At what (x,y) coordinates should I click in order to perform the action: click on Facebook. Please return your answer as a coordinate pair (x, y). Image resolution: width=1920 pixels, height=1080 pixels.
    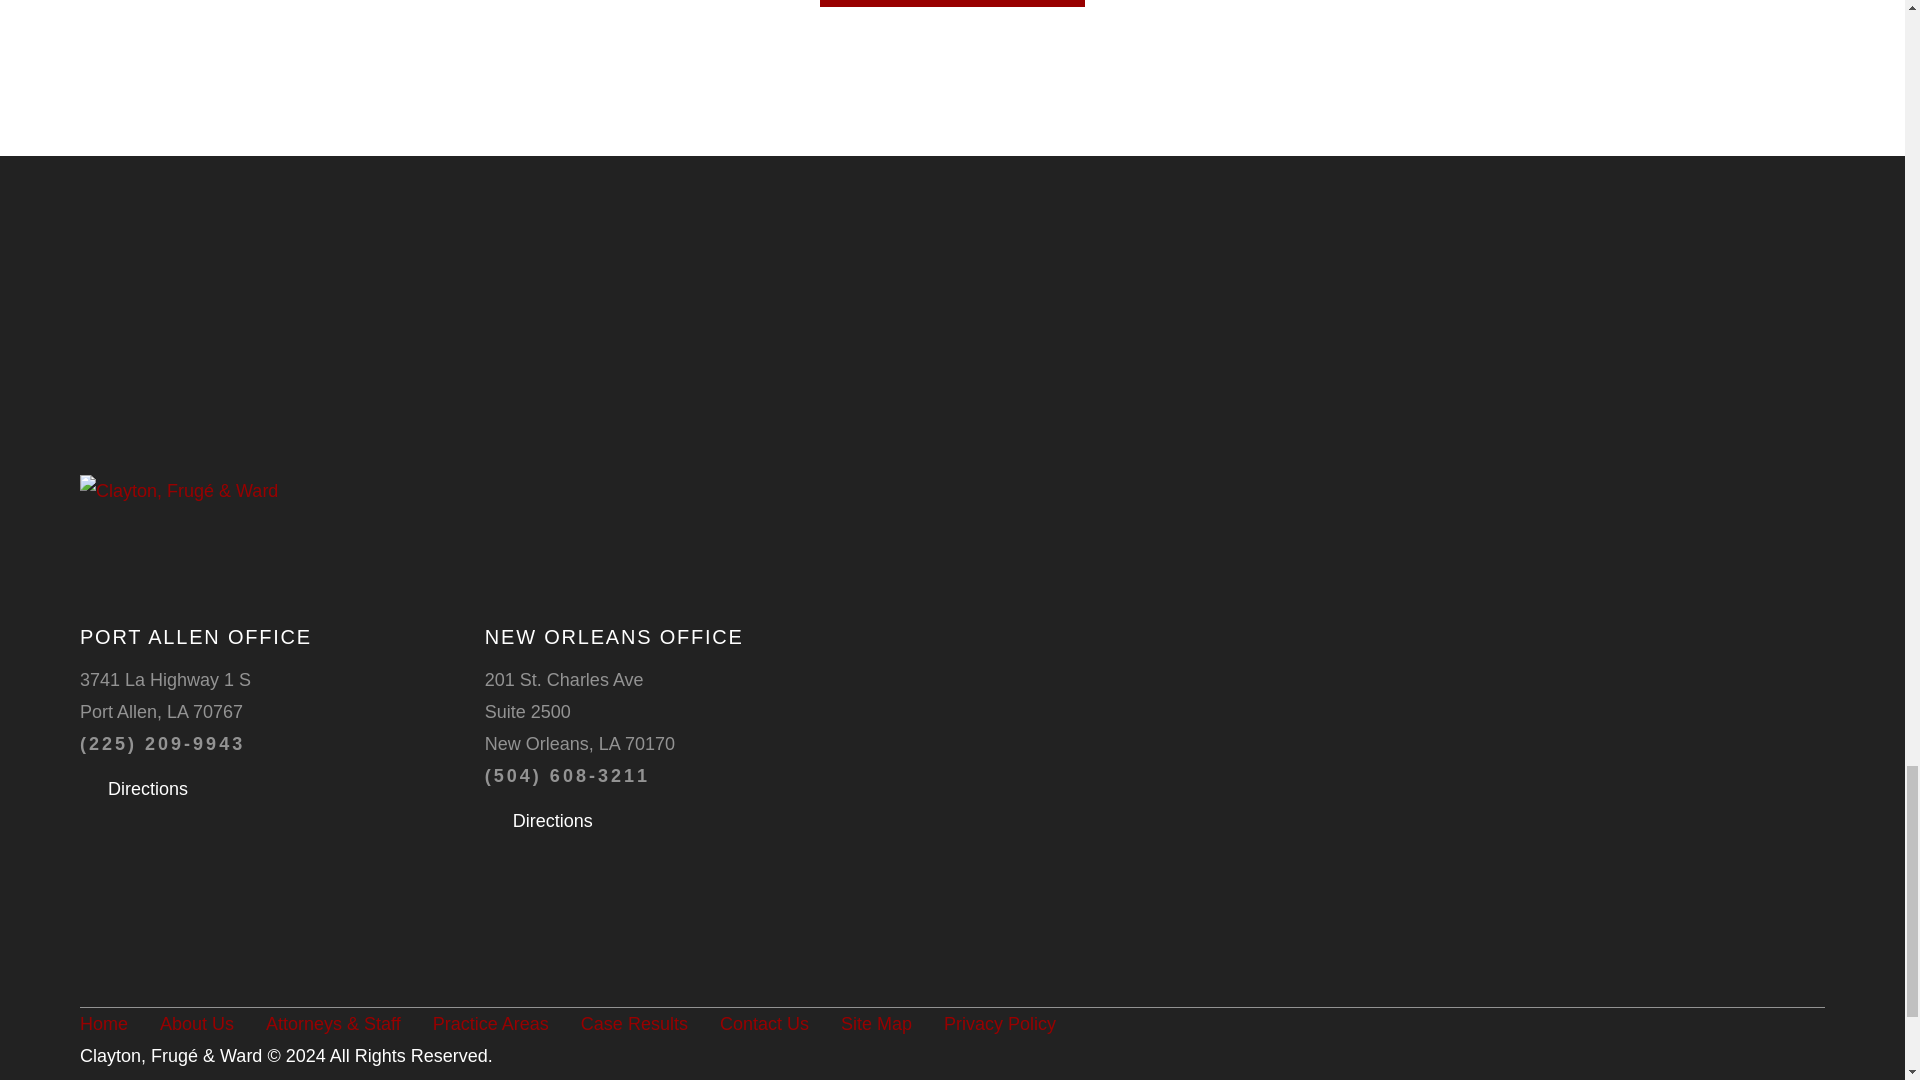
    Looking at the image, I should click on (1528, 1024).